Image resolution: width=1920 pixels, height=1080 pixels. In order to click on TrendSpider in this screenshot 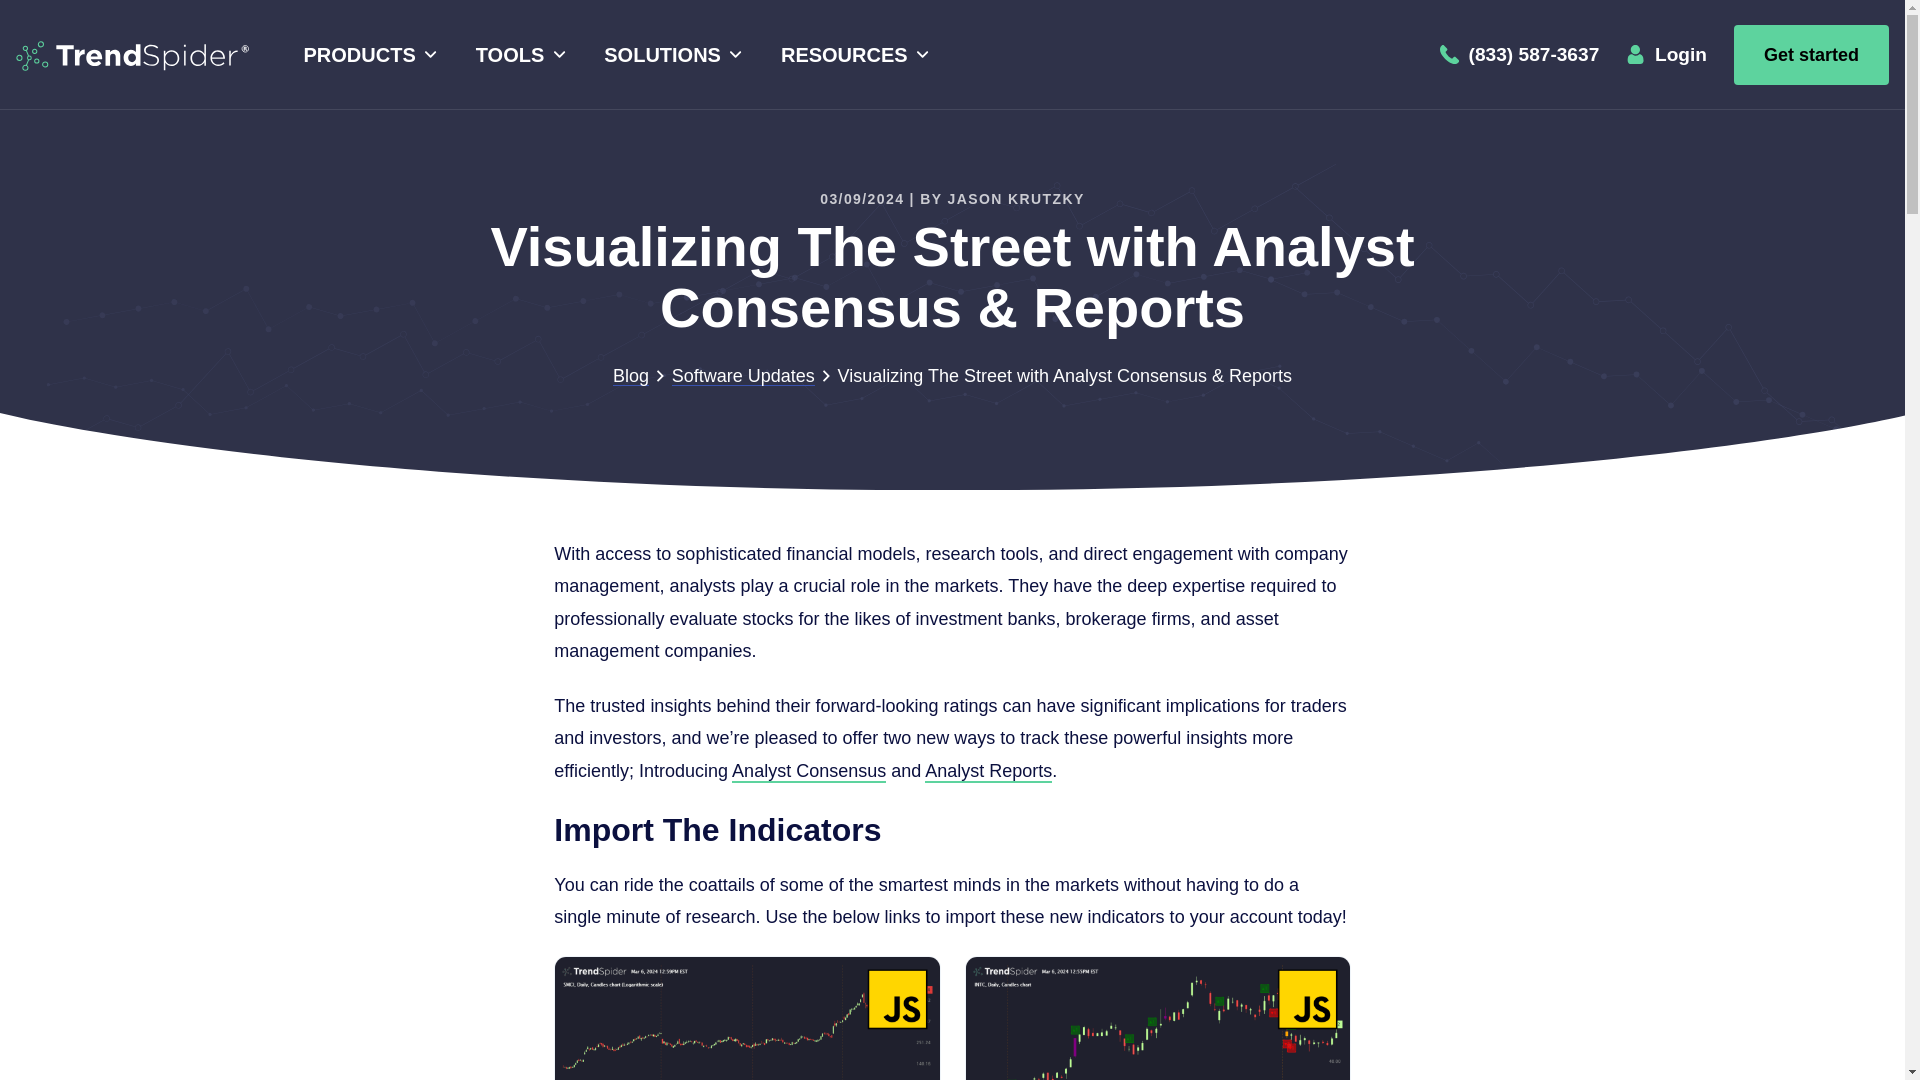, I will do `click(132, 54)`.